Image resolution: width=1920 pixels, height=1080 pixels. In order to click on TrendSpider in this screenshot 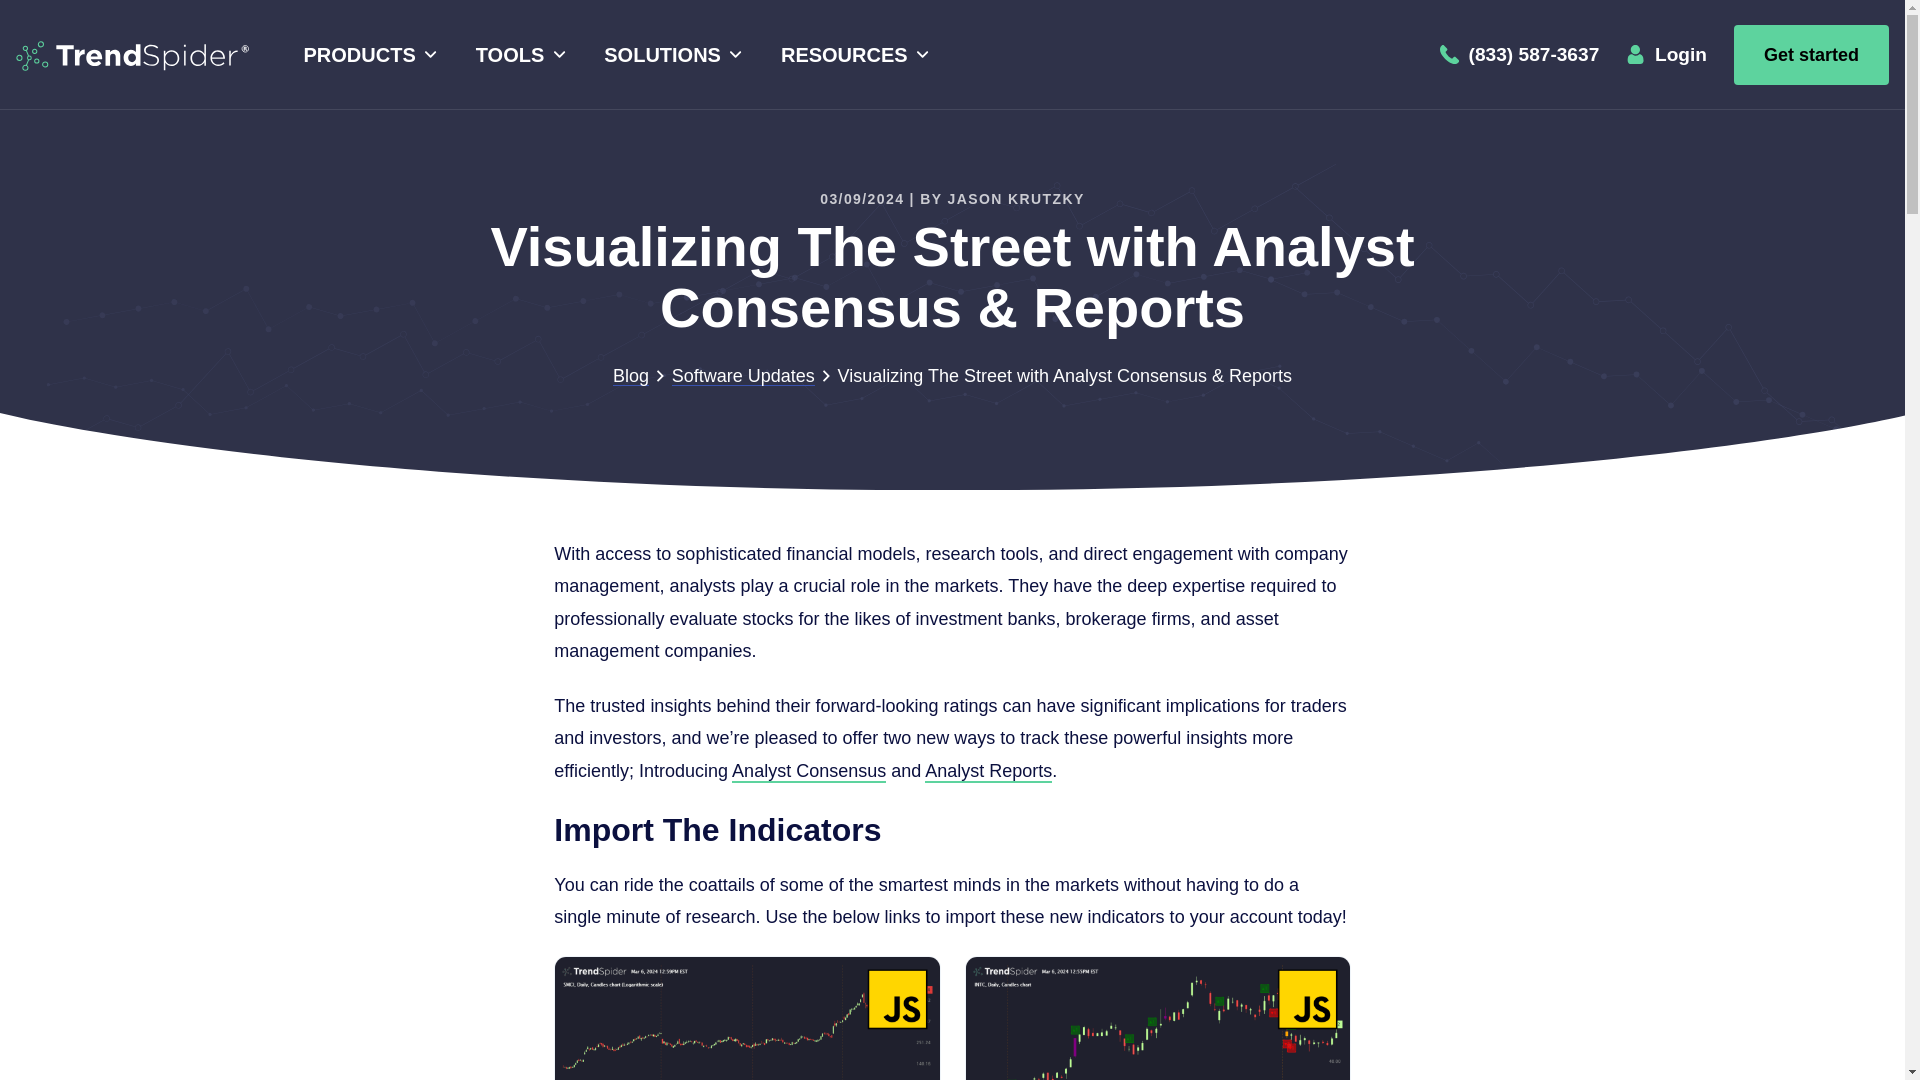, I will do `click(132, 54)`.